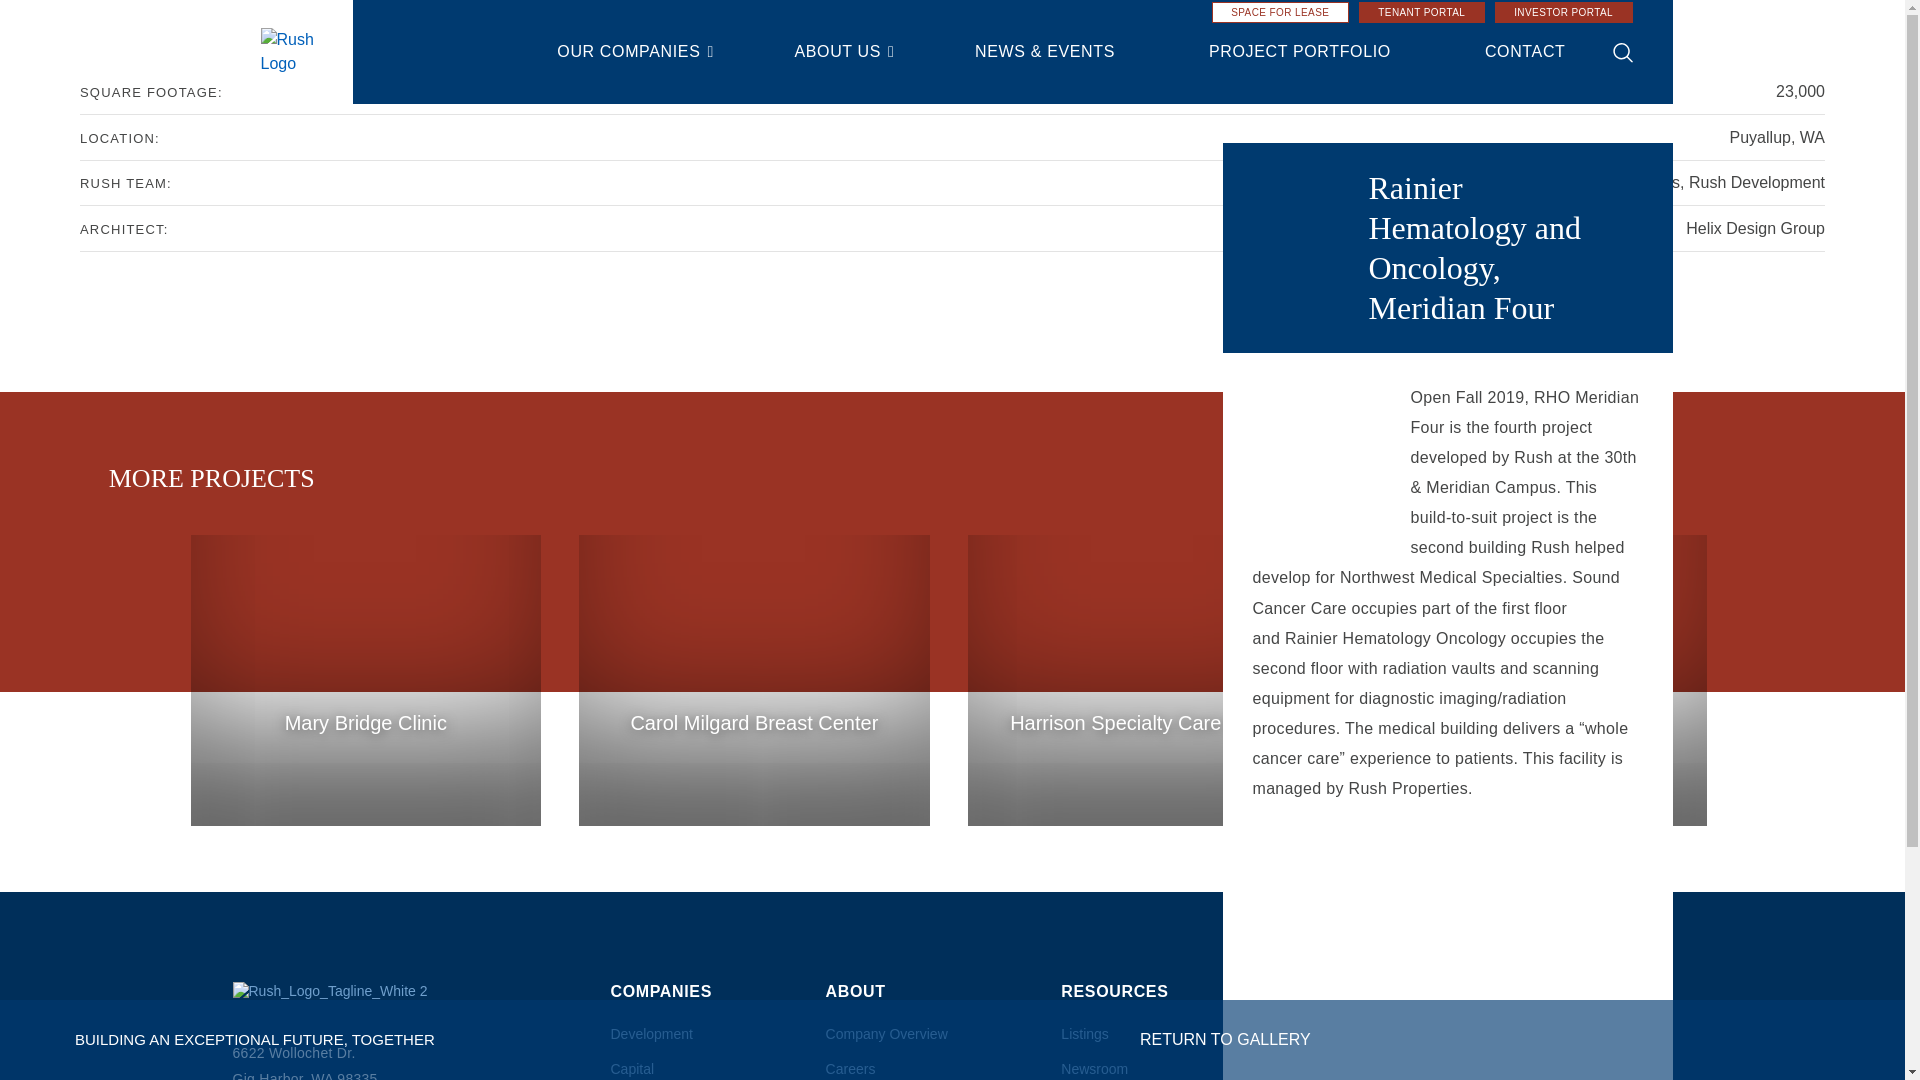 The width and height of the screenshot is (1920, 1080). I want to click on INVESTOR PORTAL, so click(1564, 12).